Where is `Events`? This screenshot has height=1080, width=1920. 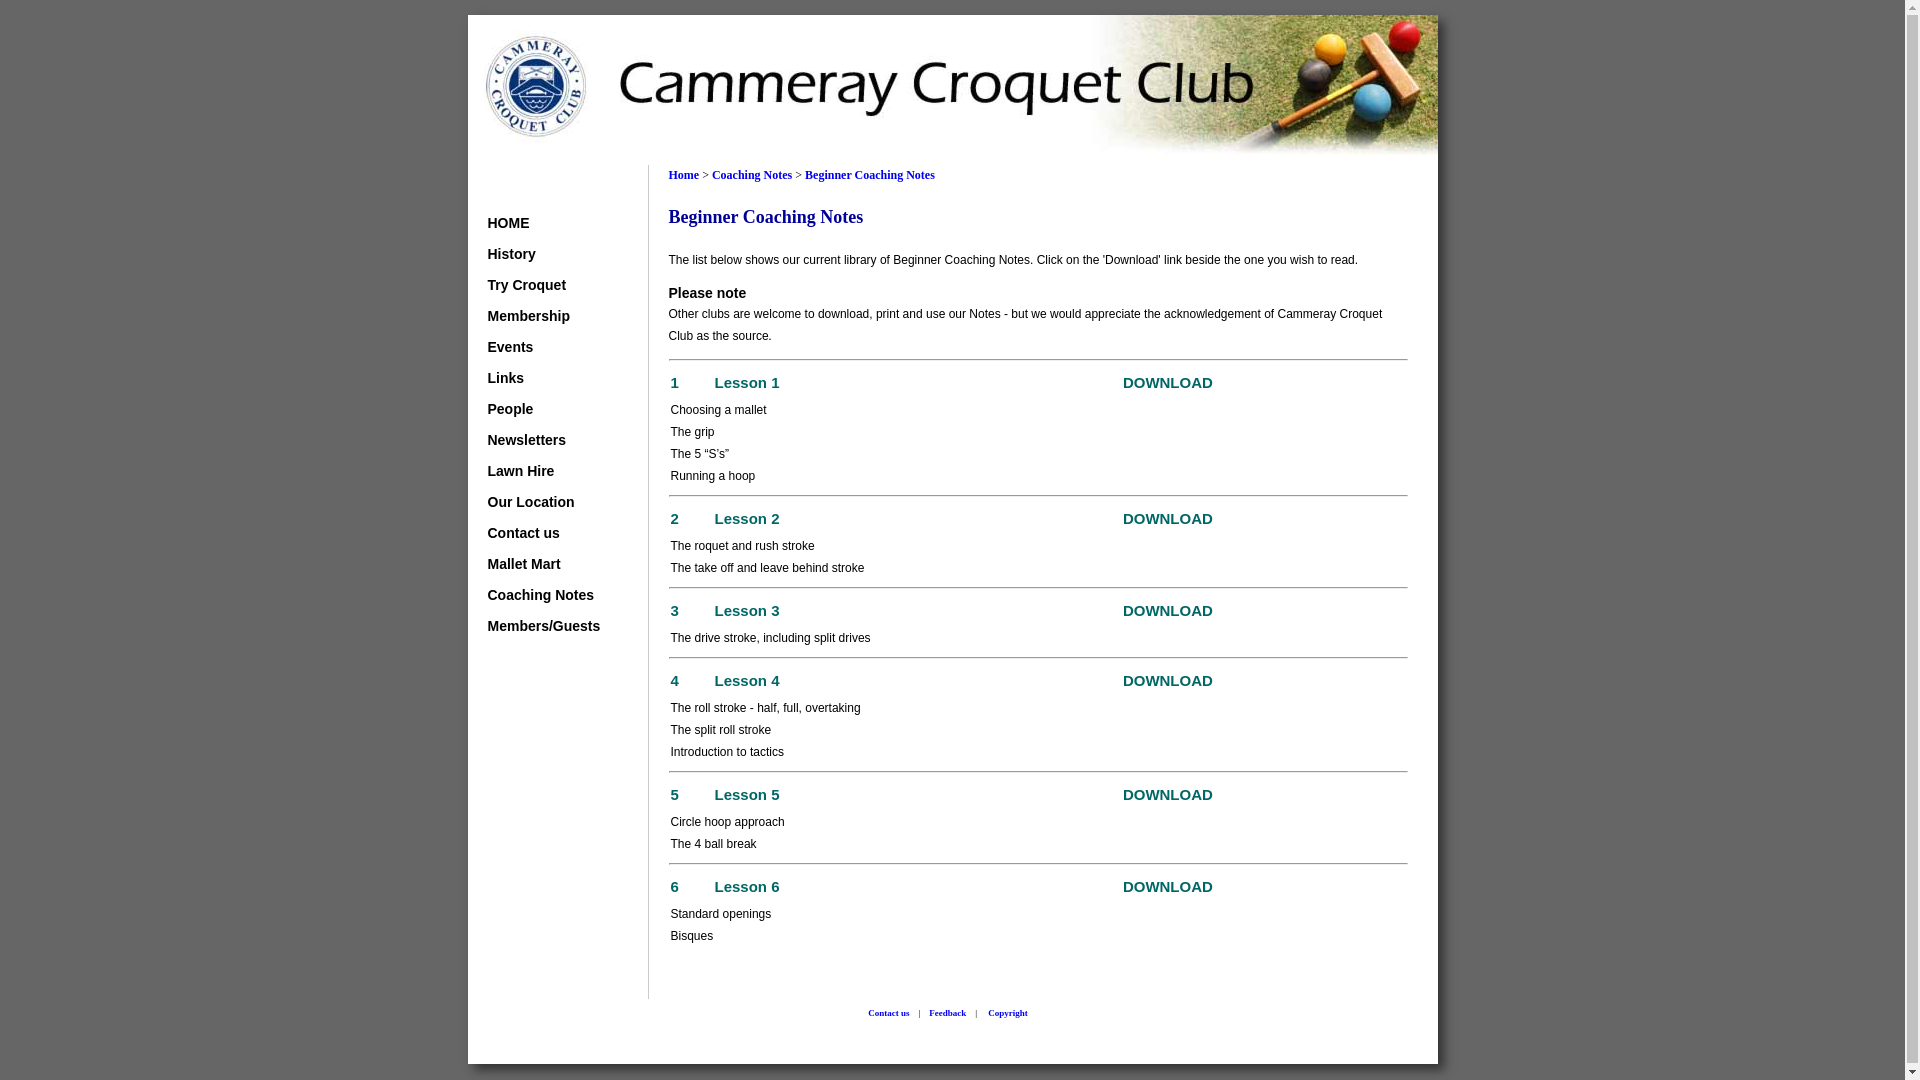 Events is located at coordinates (546, 347).